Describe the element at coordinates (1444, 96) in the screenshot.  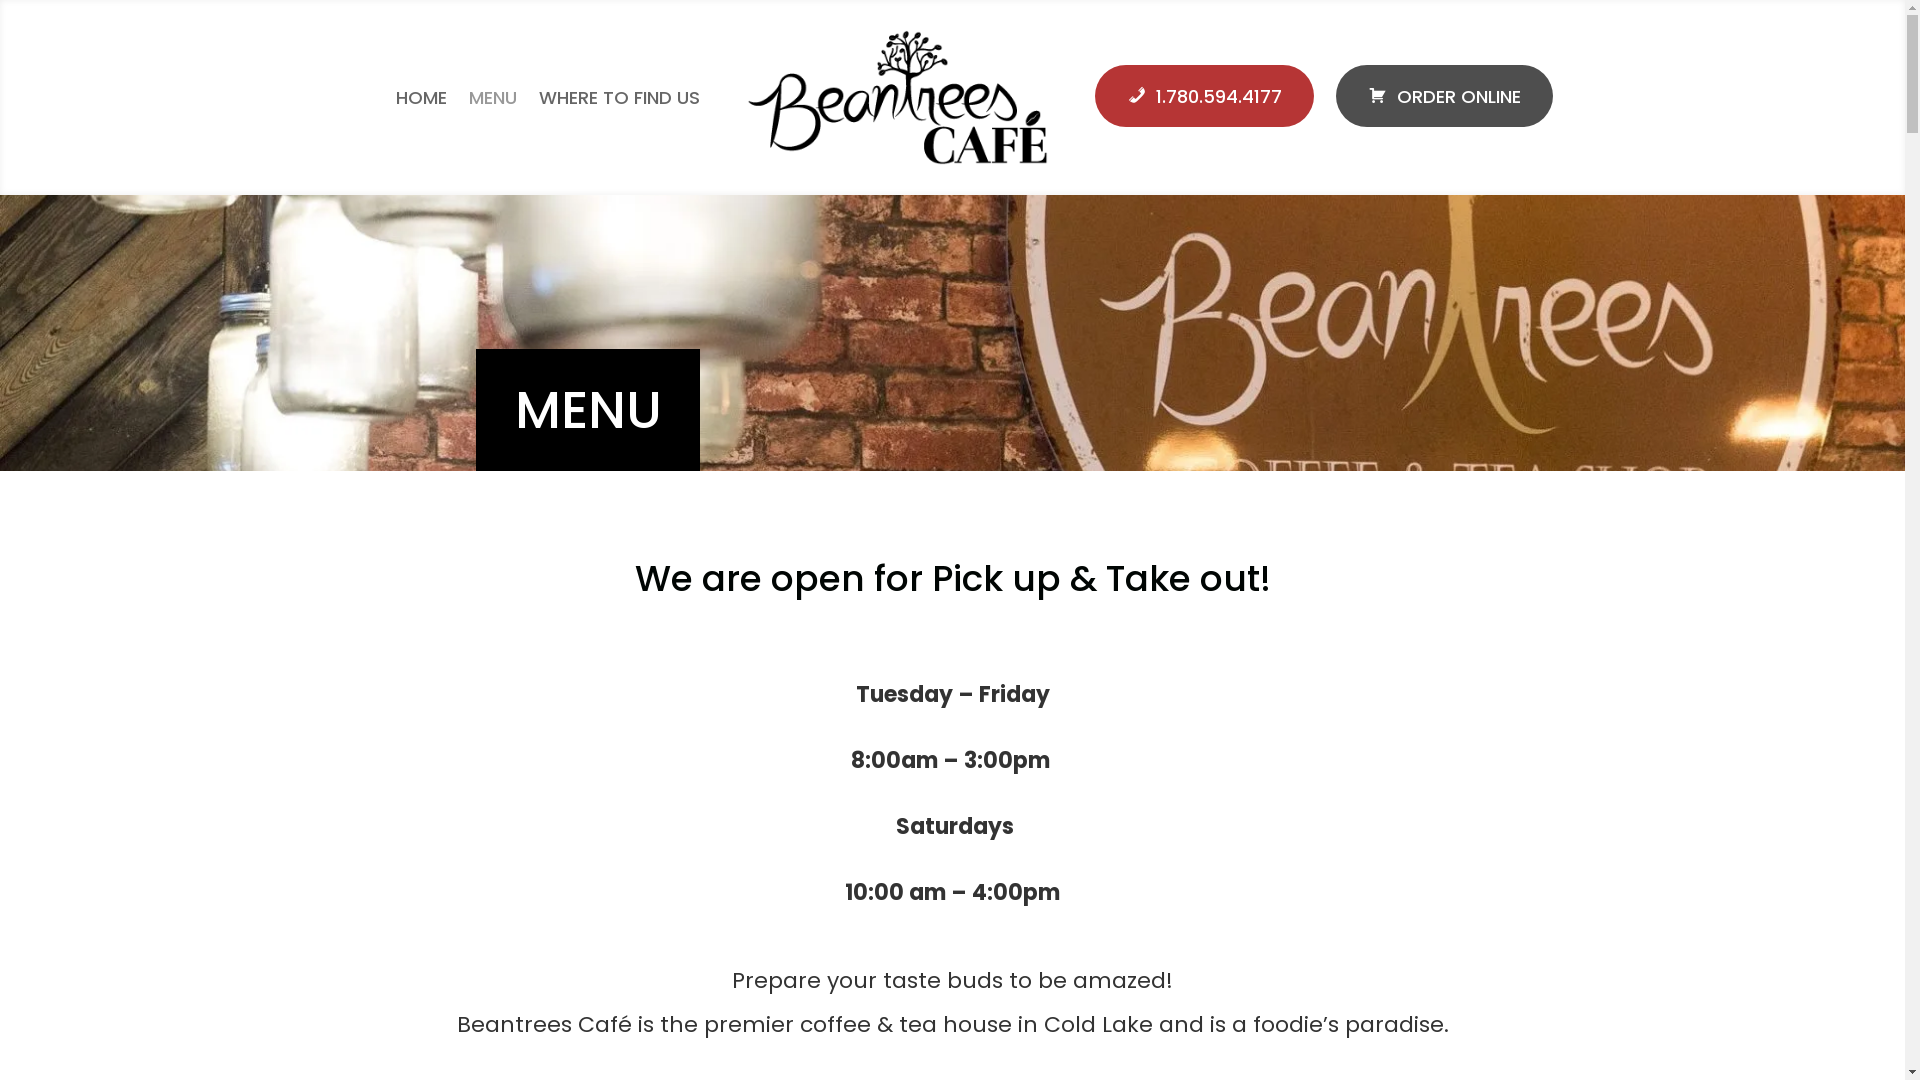
I see `ORDER ONLINE` at that location.